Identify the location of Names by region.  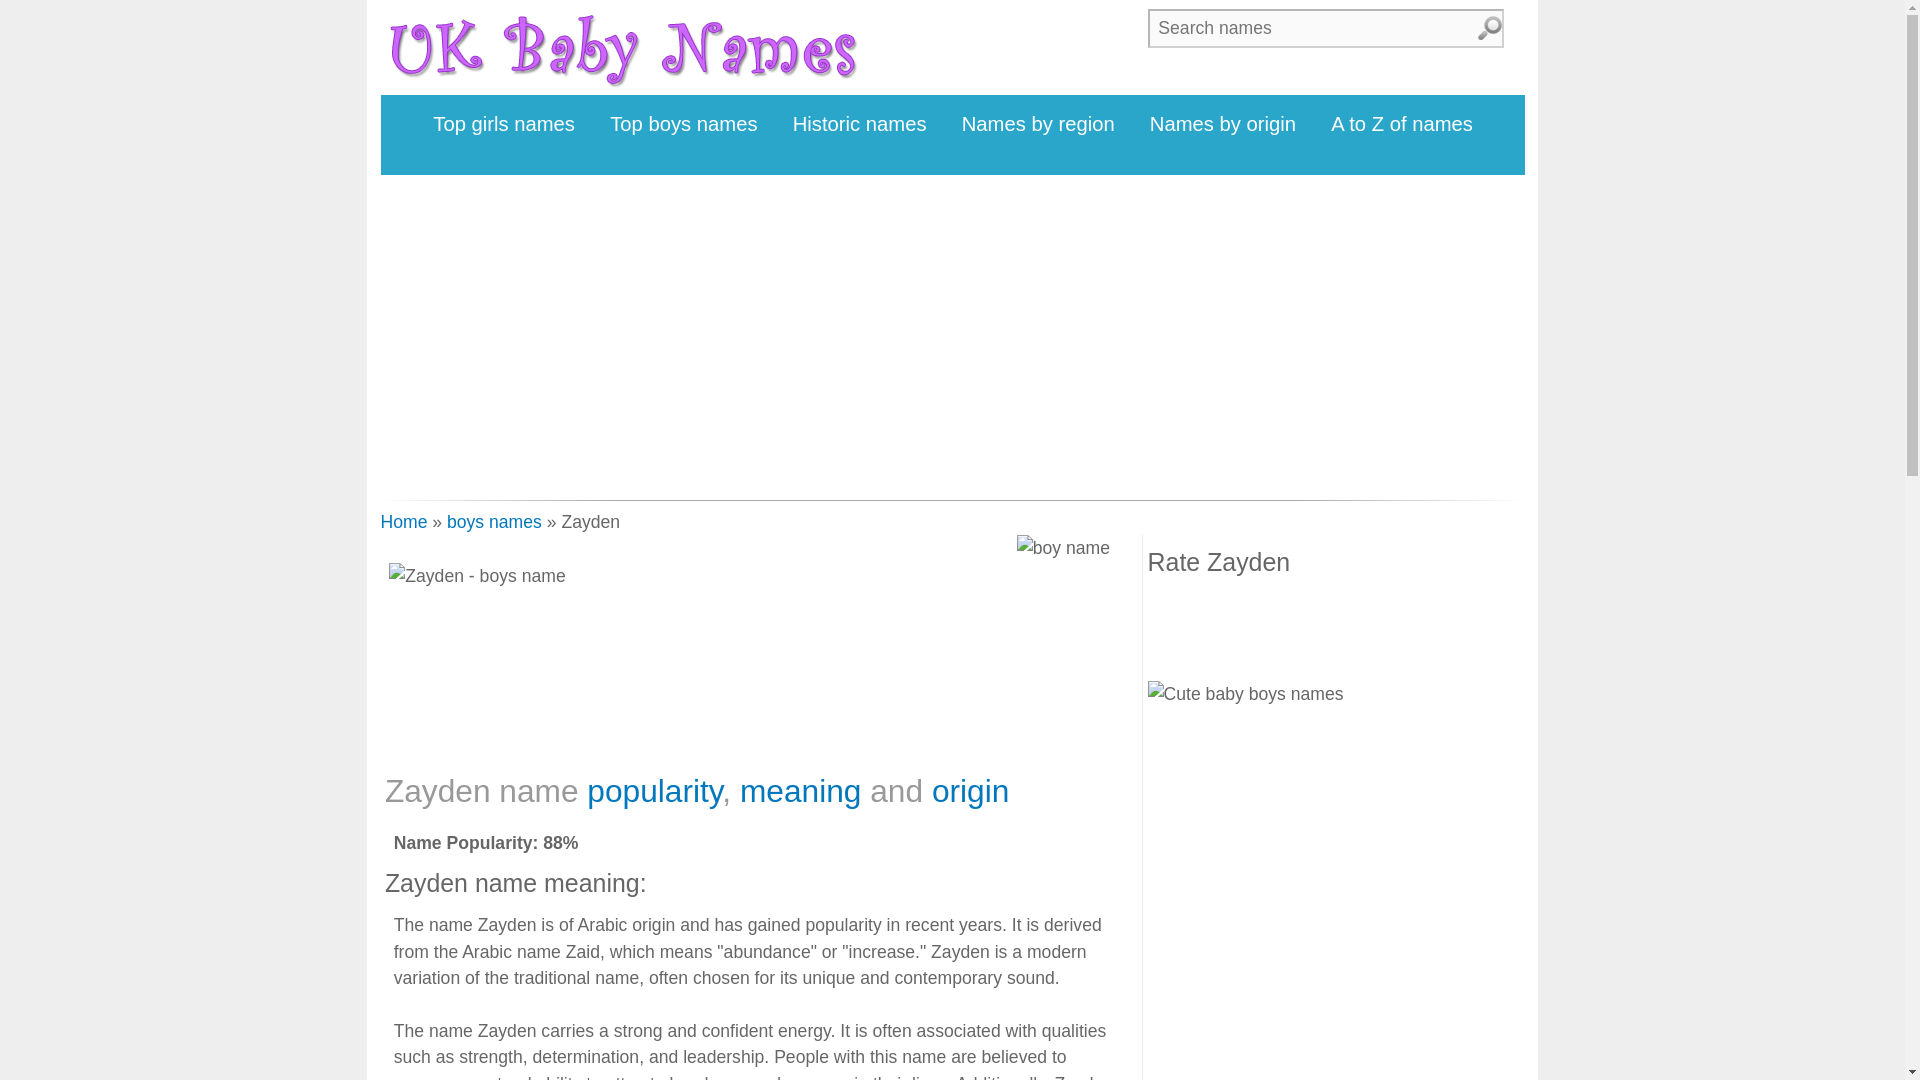
(1038, 124).